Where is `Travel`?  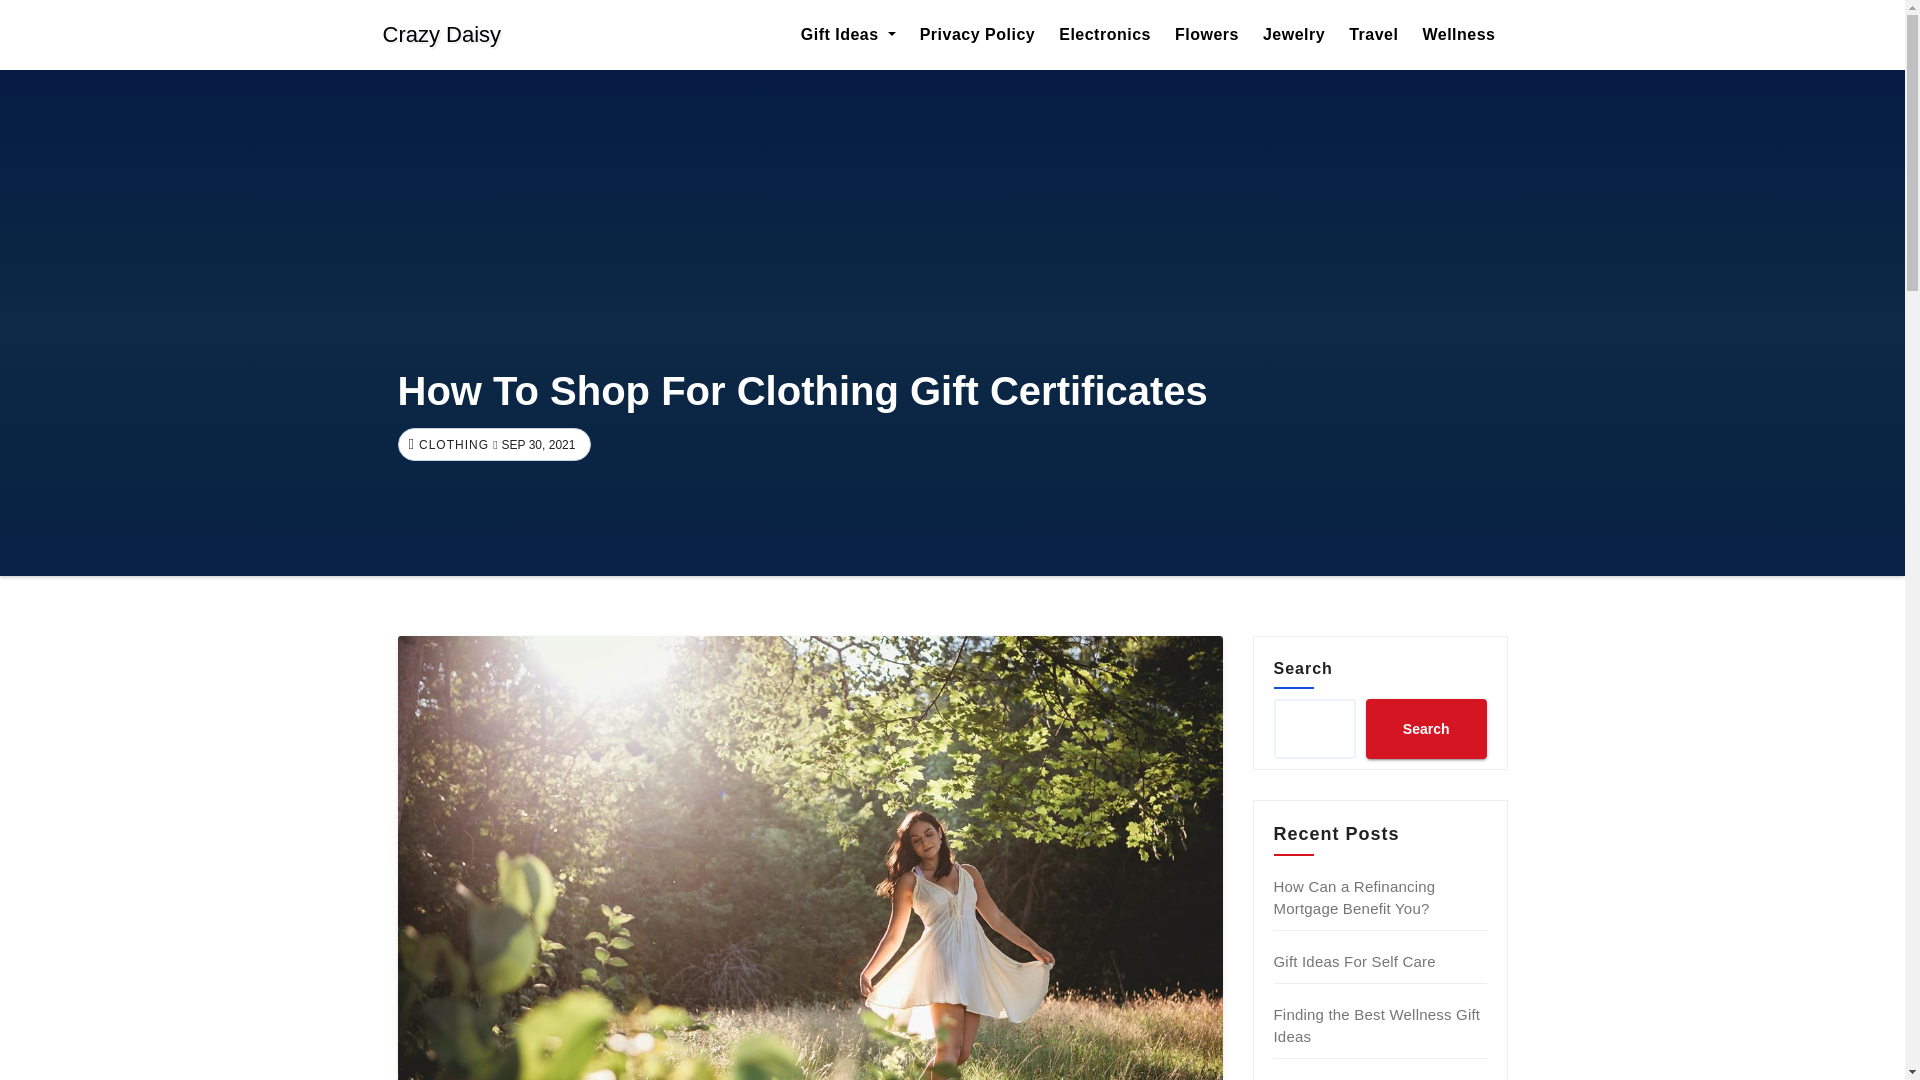 Travel is located at coordinates (1372, 34).